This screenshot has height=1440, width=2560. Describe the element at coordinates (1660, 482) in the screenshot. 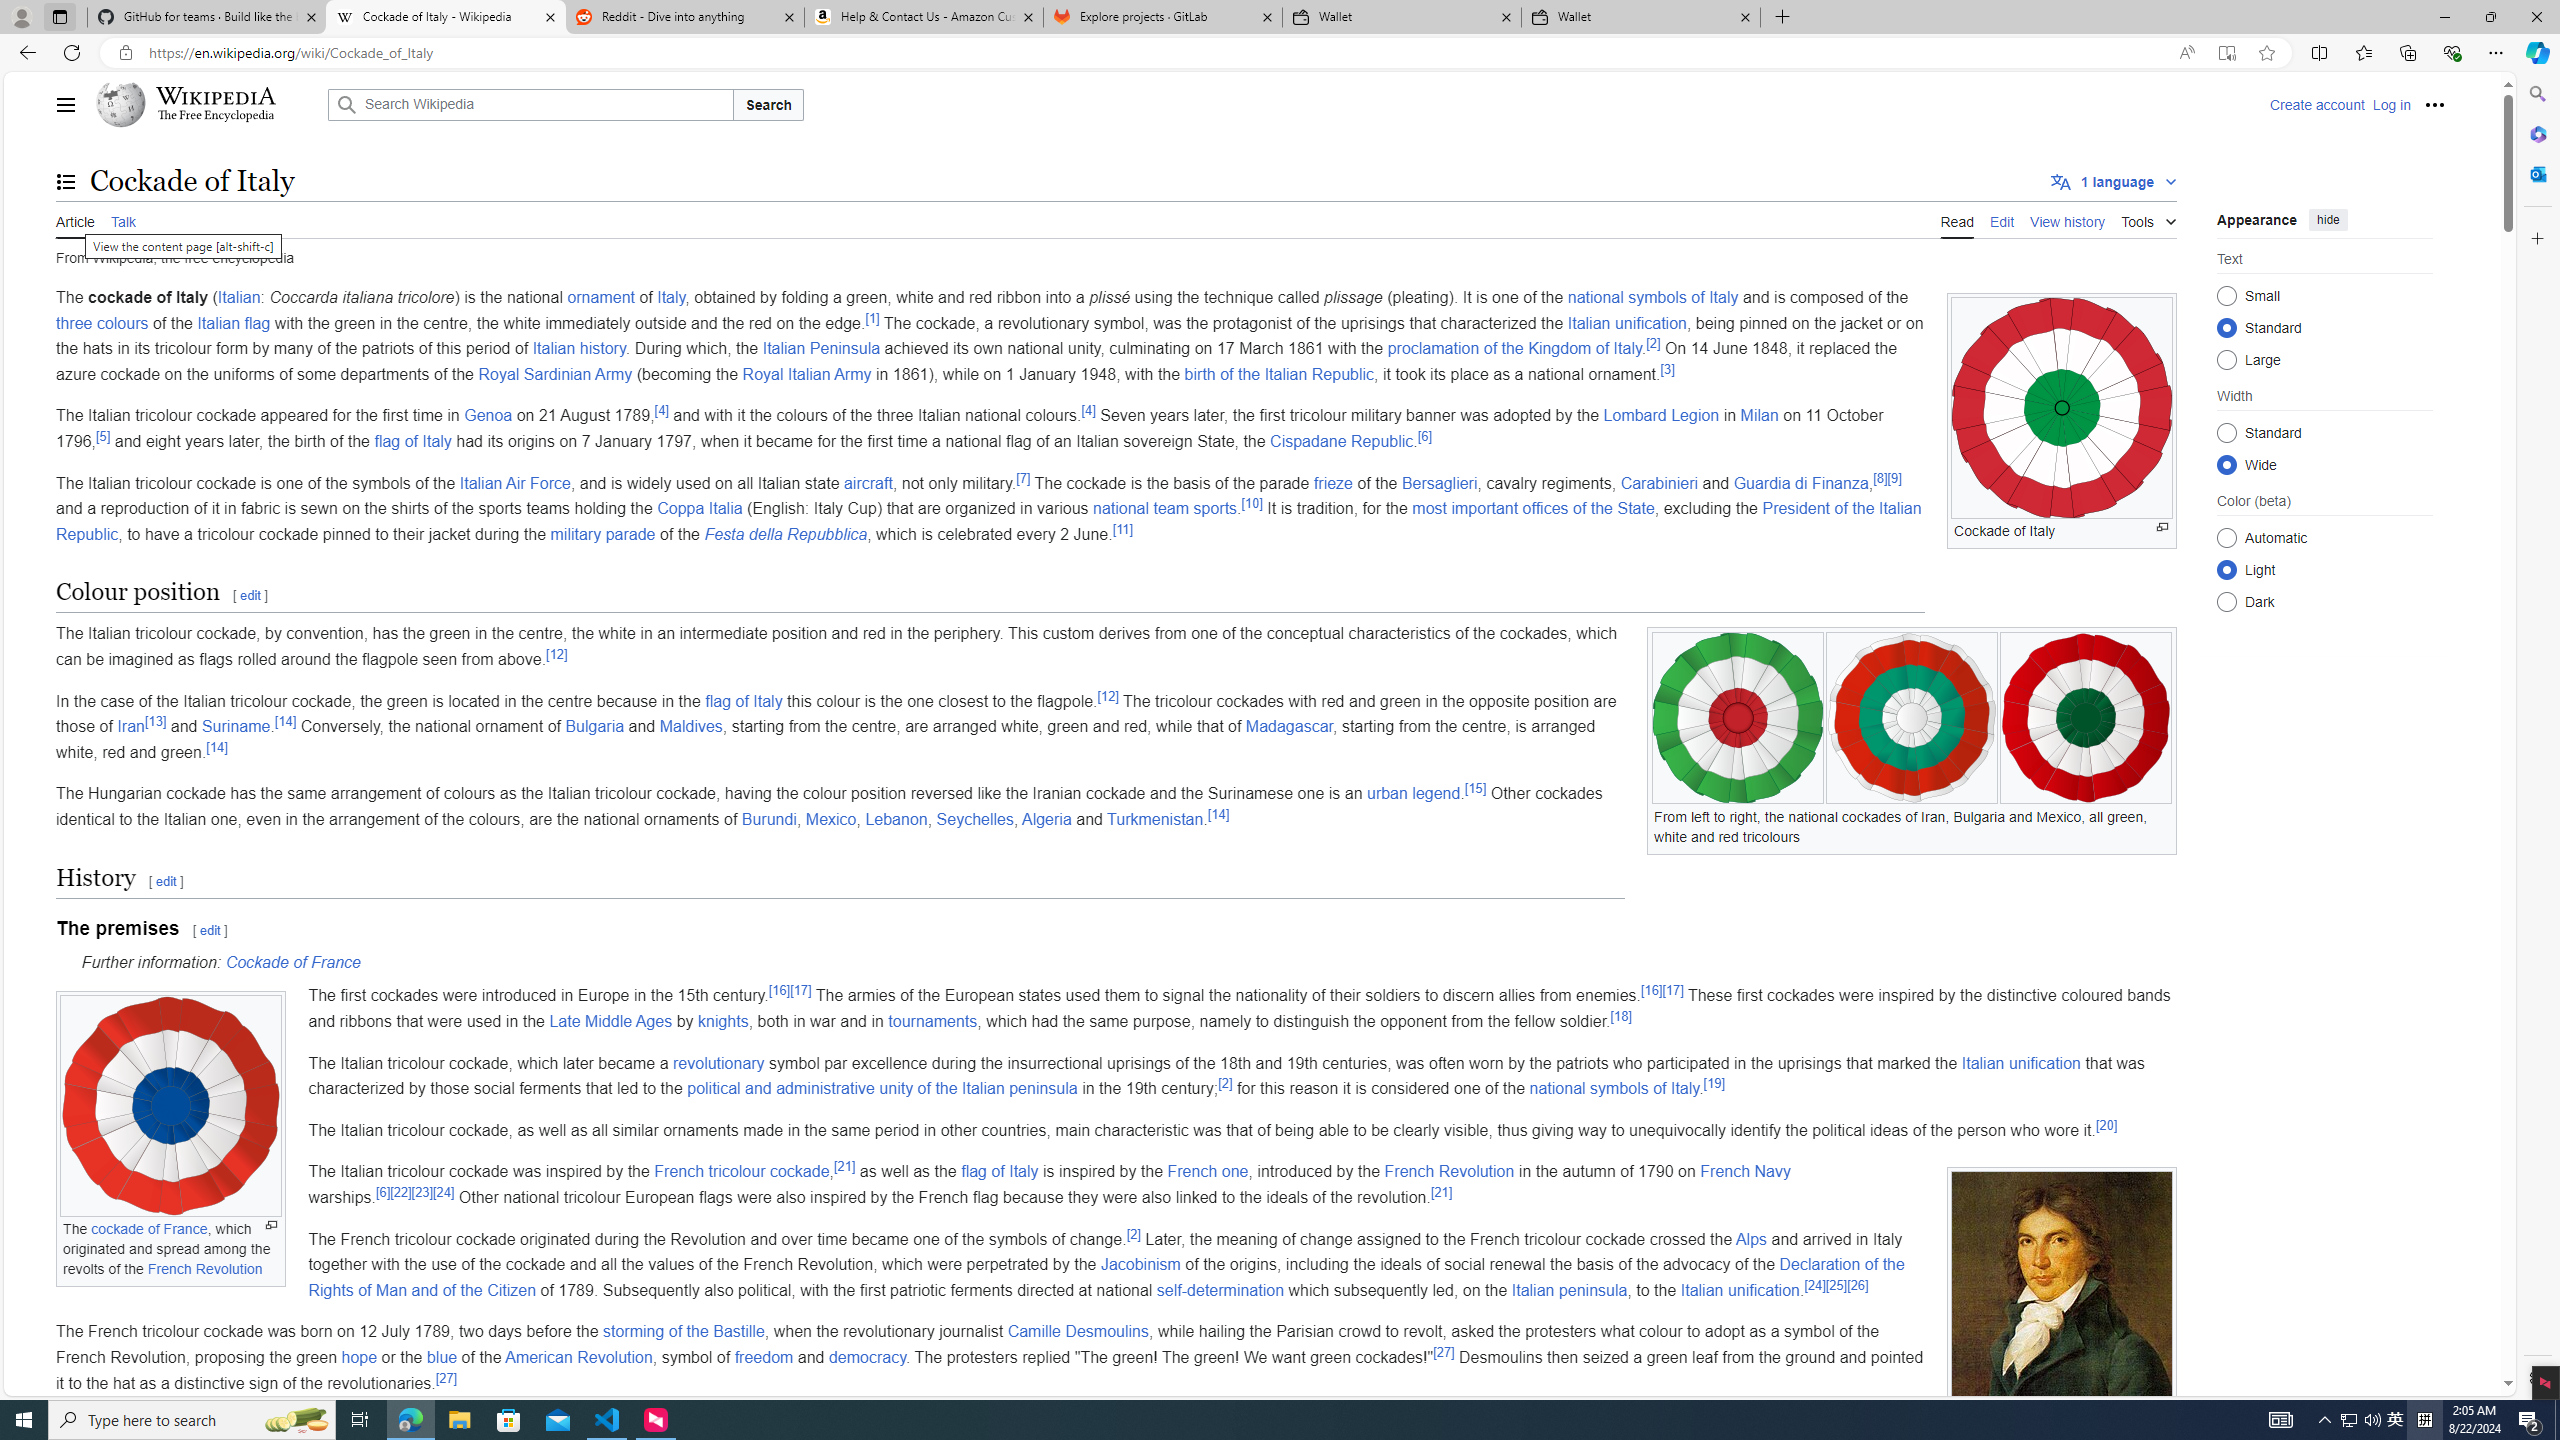

I see `Carabinieri` at that location.